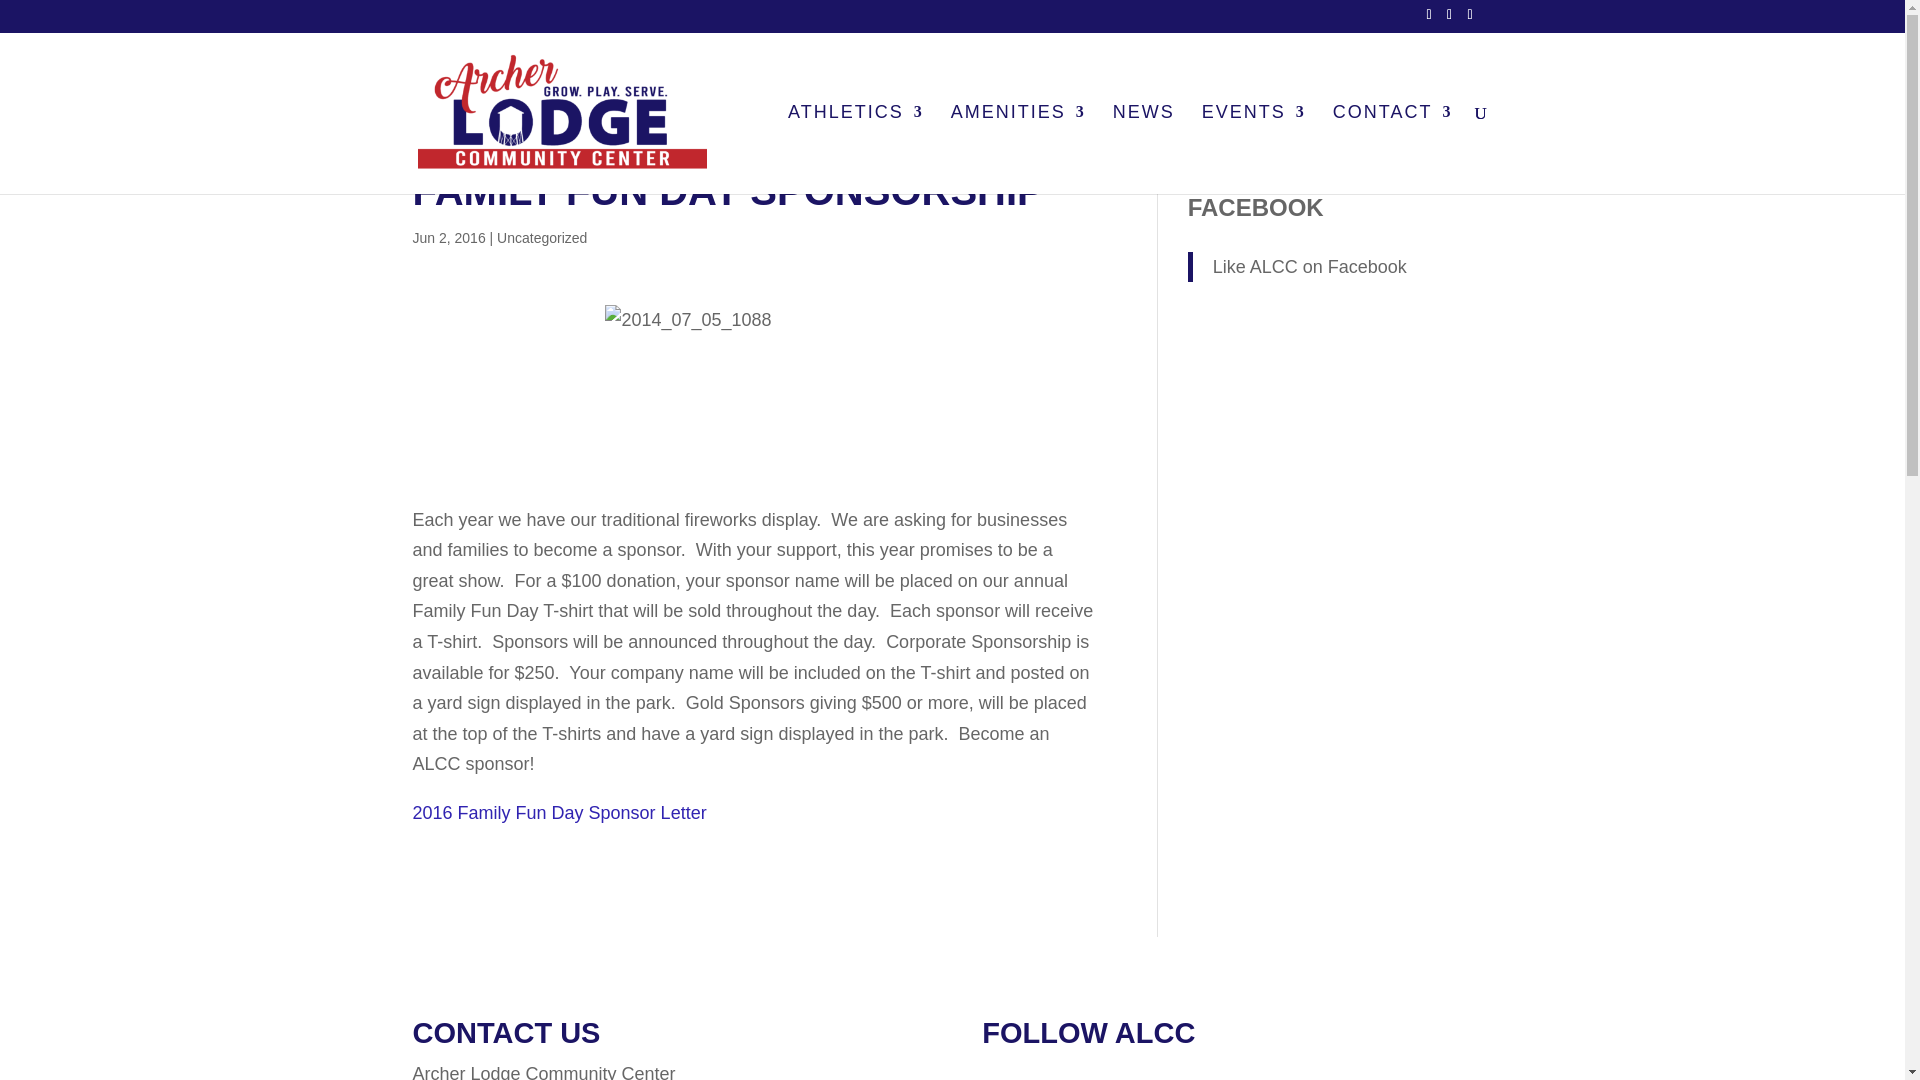  Describe the element at coordinates (542, 238) in the screenshot. I see `Uncategorized` at that location.